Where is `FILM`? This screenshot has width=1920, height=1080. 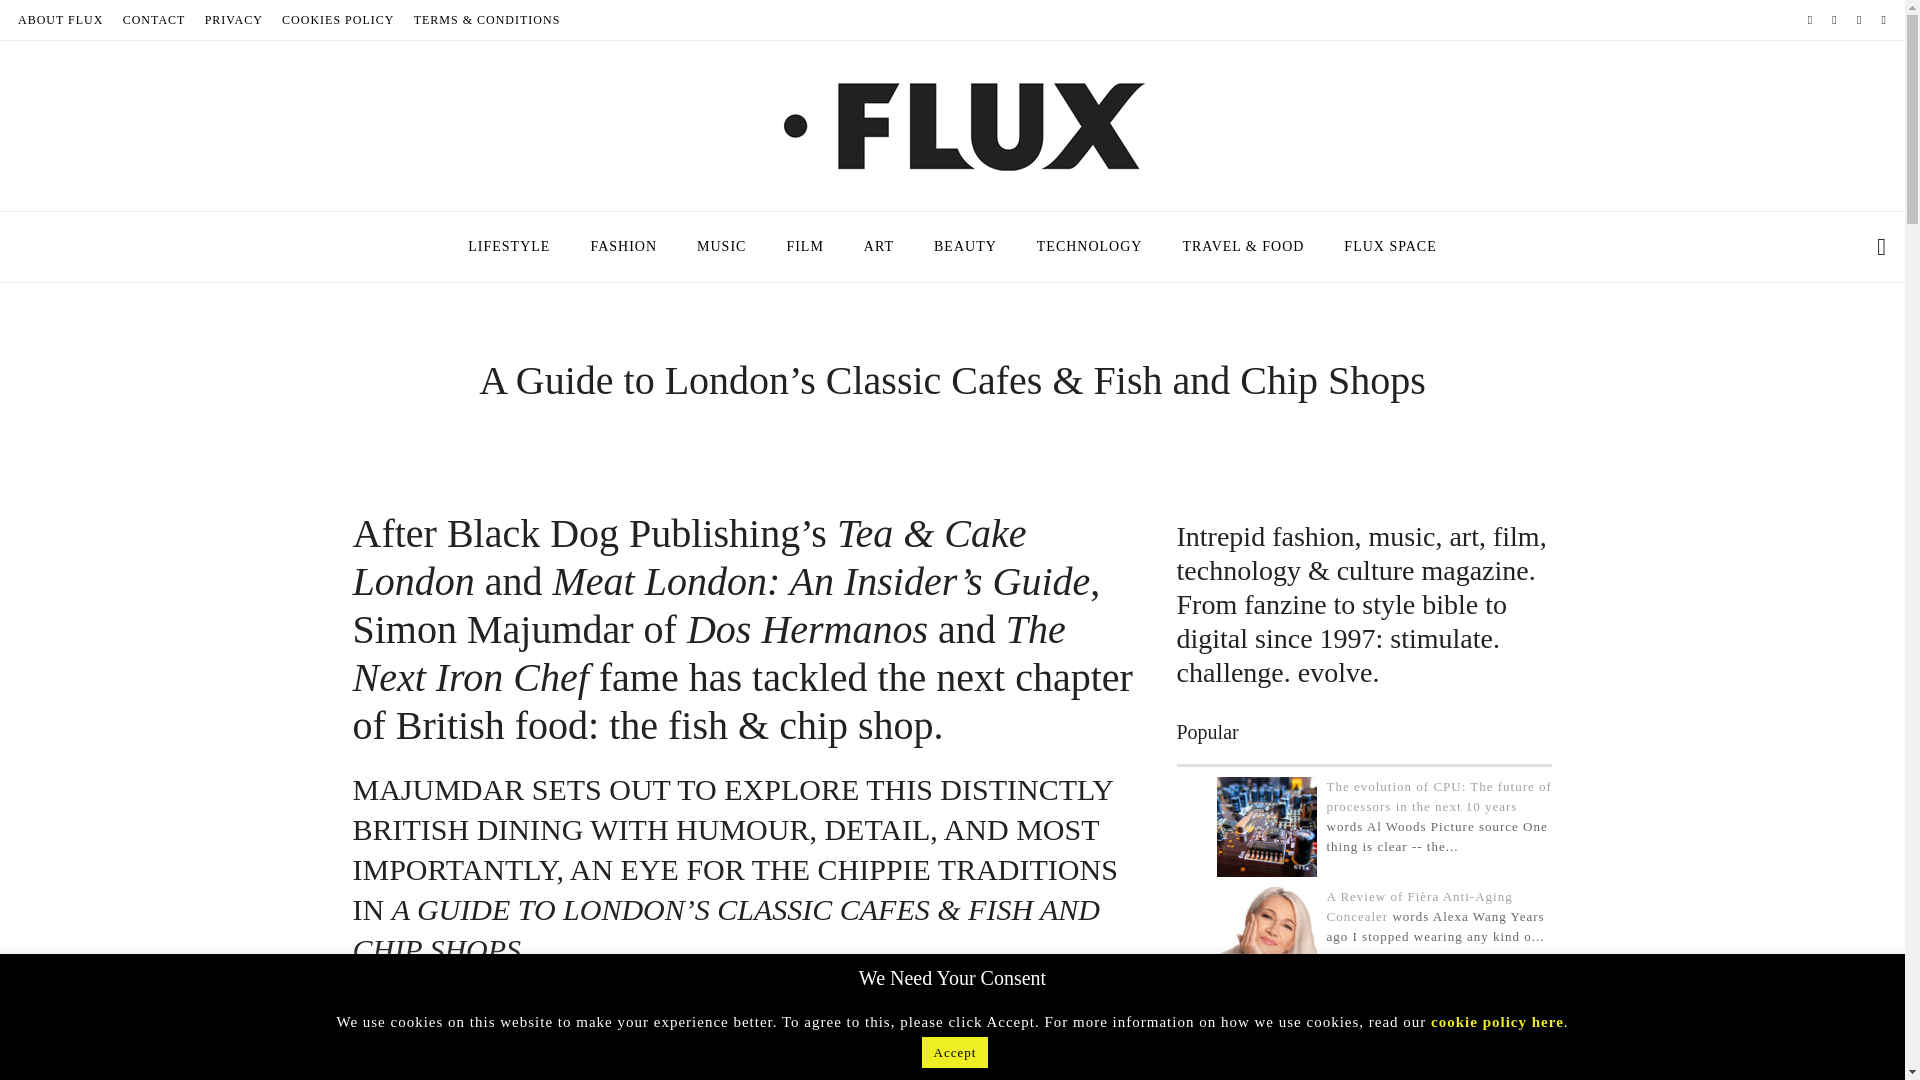
FILM is located at coordinates (804, 246).